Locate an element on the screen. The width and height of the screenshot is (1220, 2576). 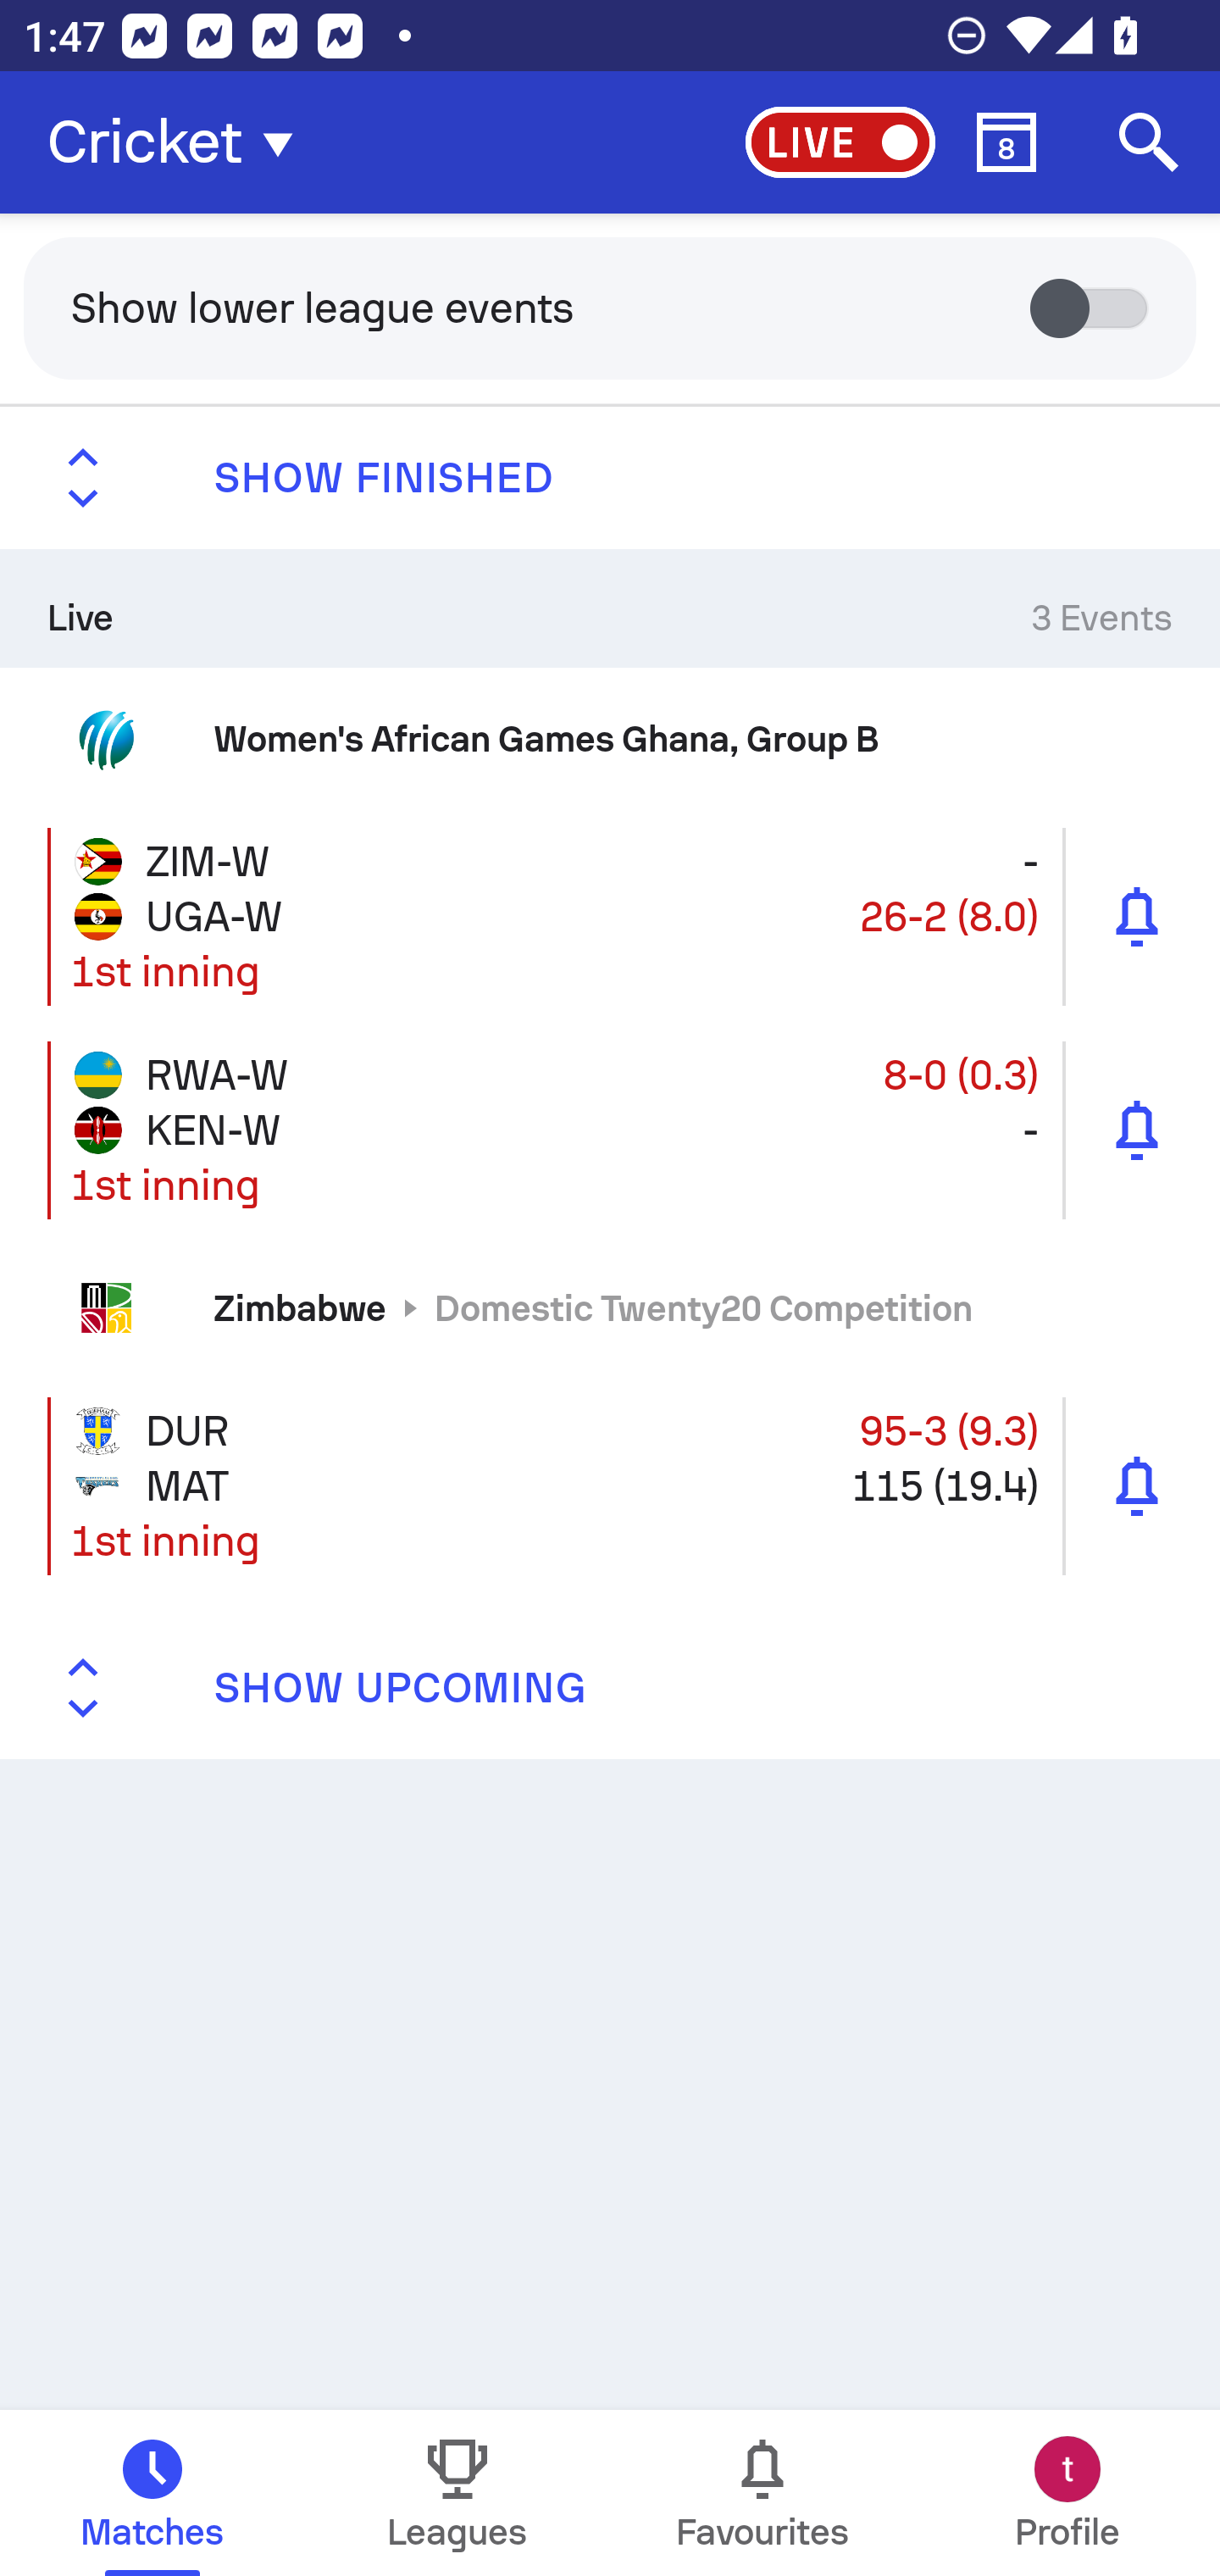
Calendar is located at coordinates (1006, 142).